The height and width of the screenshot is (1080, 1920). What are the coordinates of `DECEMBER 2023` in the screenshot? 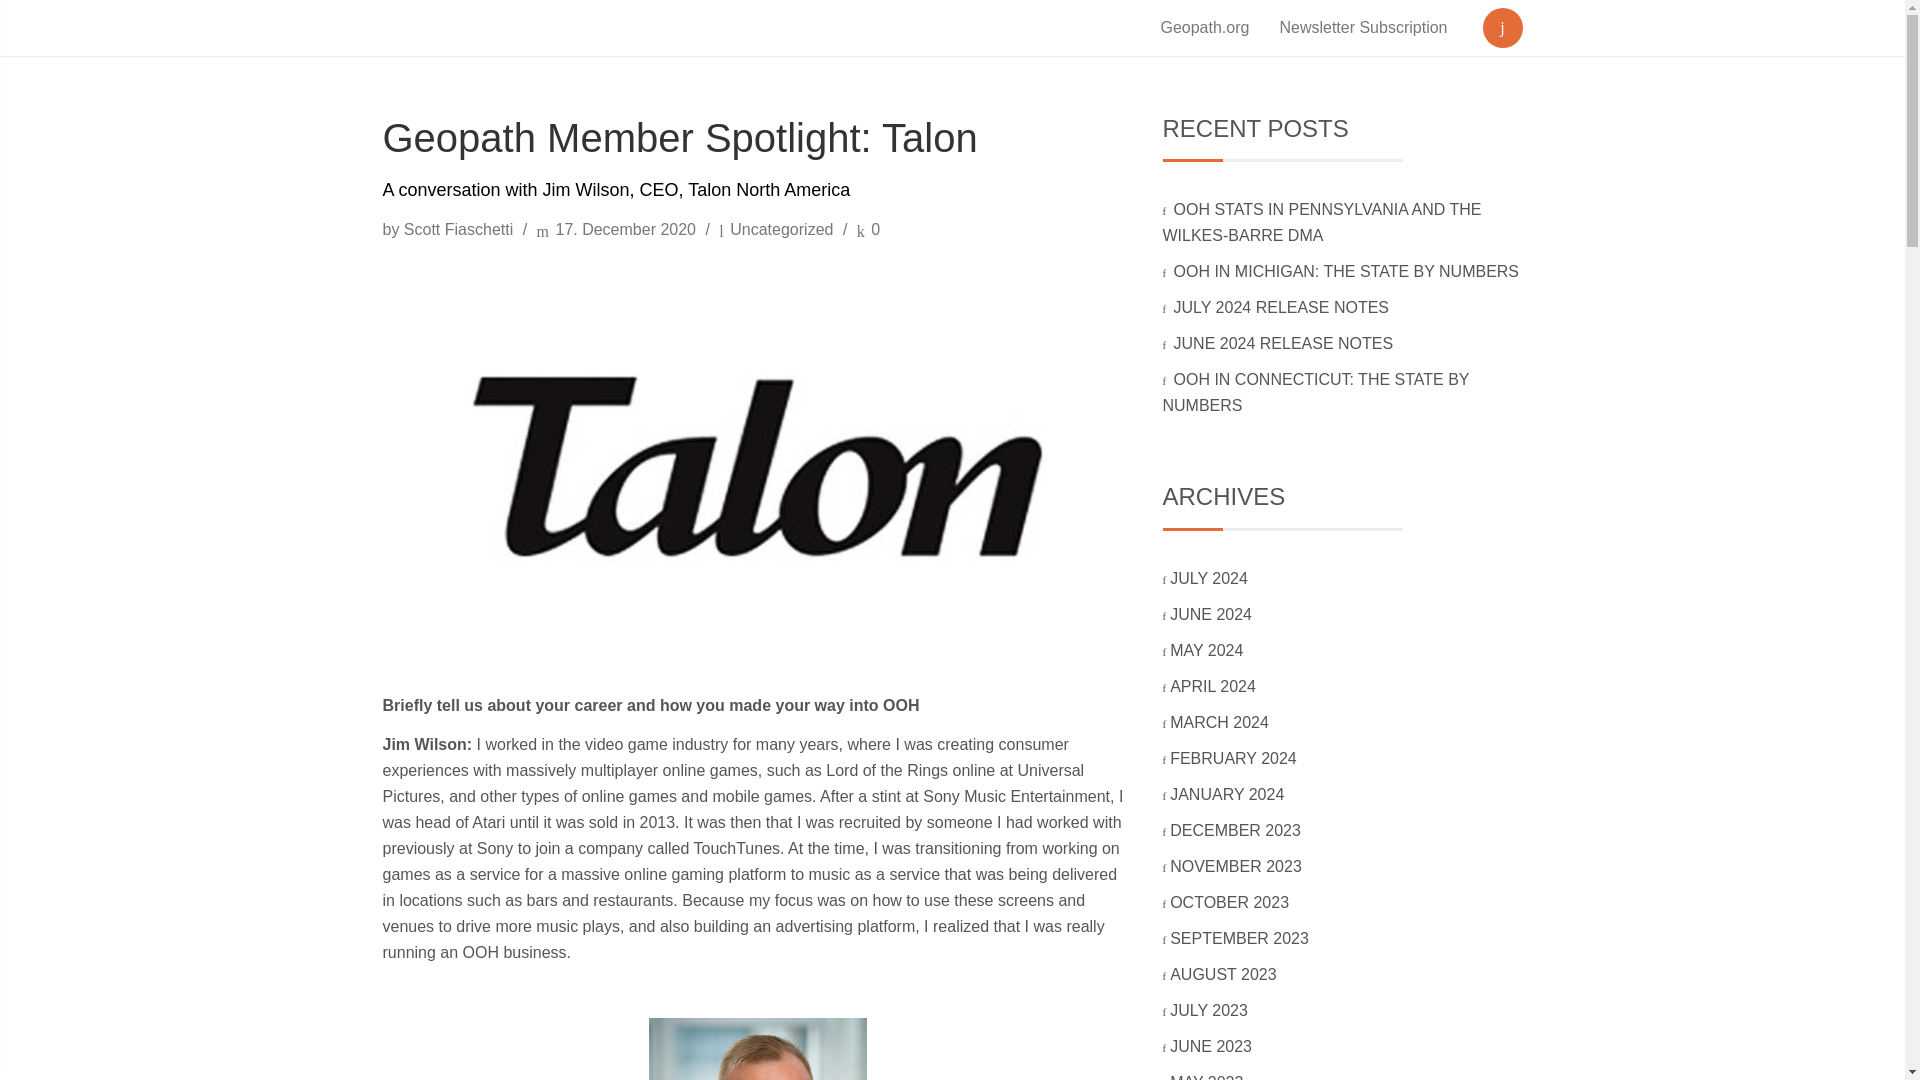 It's located at (1236, 830).